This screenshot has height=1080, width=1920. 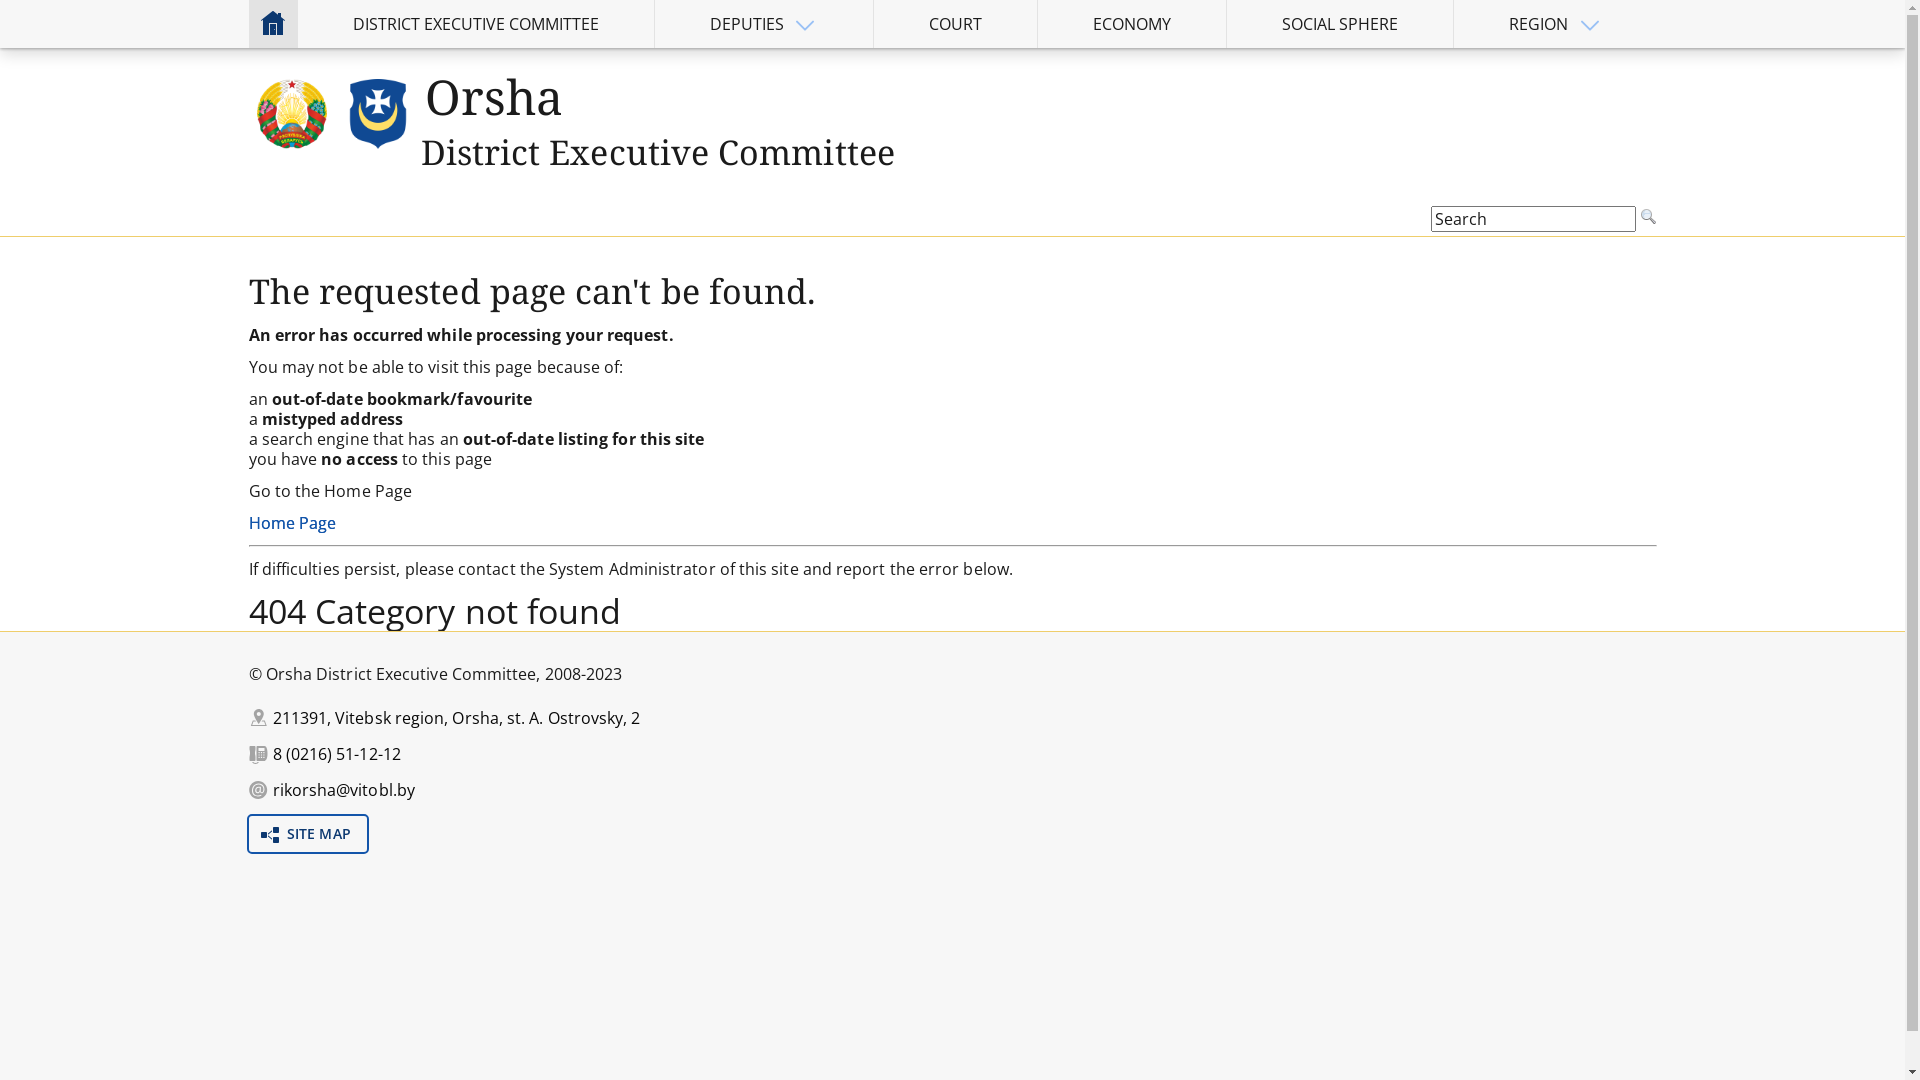 I want to click on SOCIAL SPHERE, so click(x=1340, y=24).